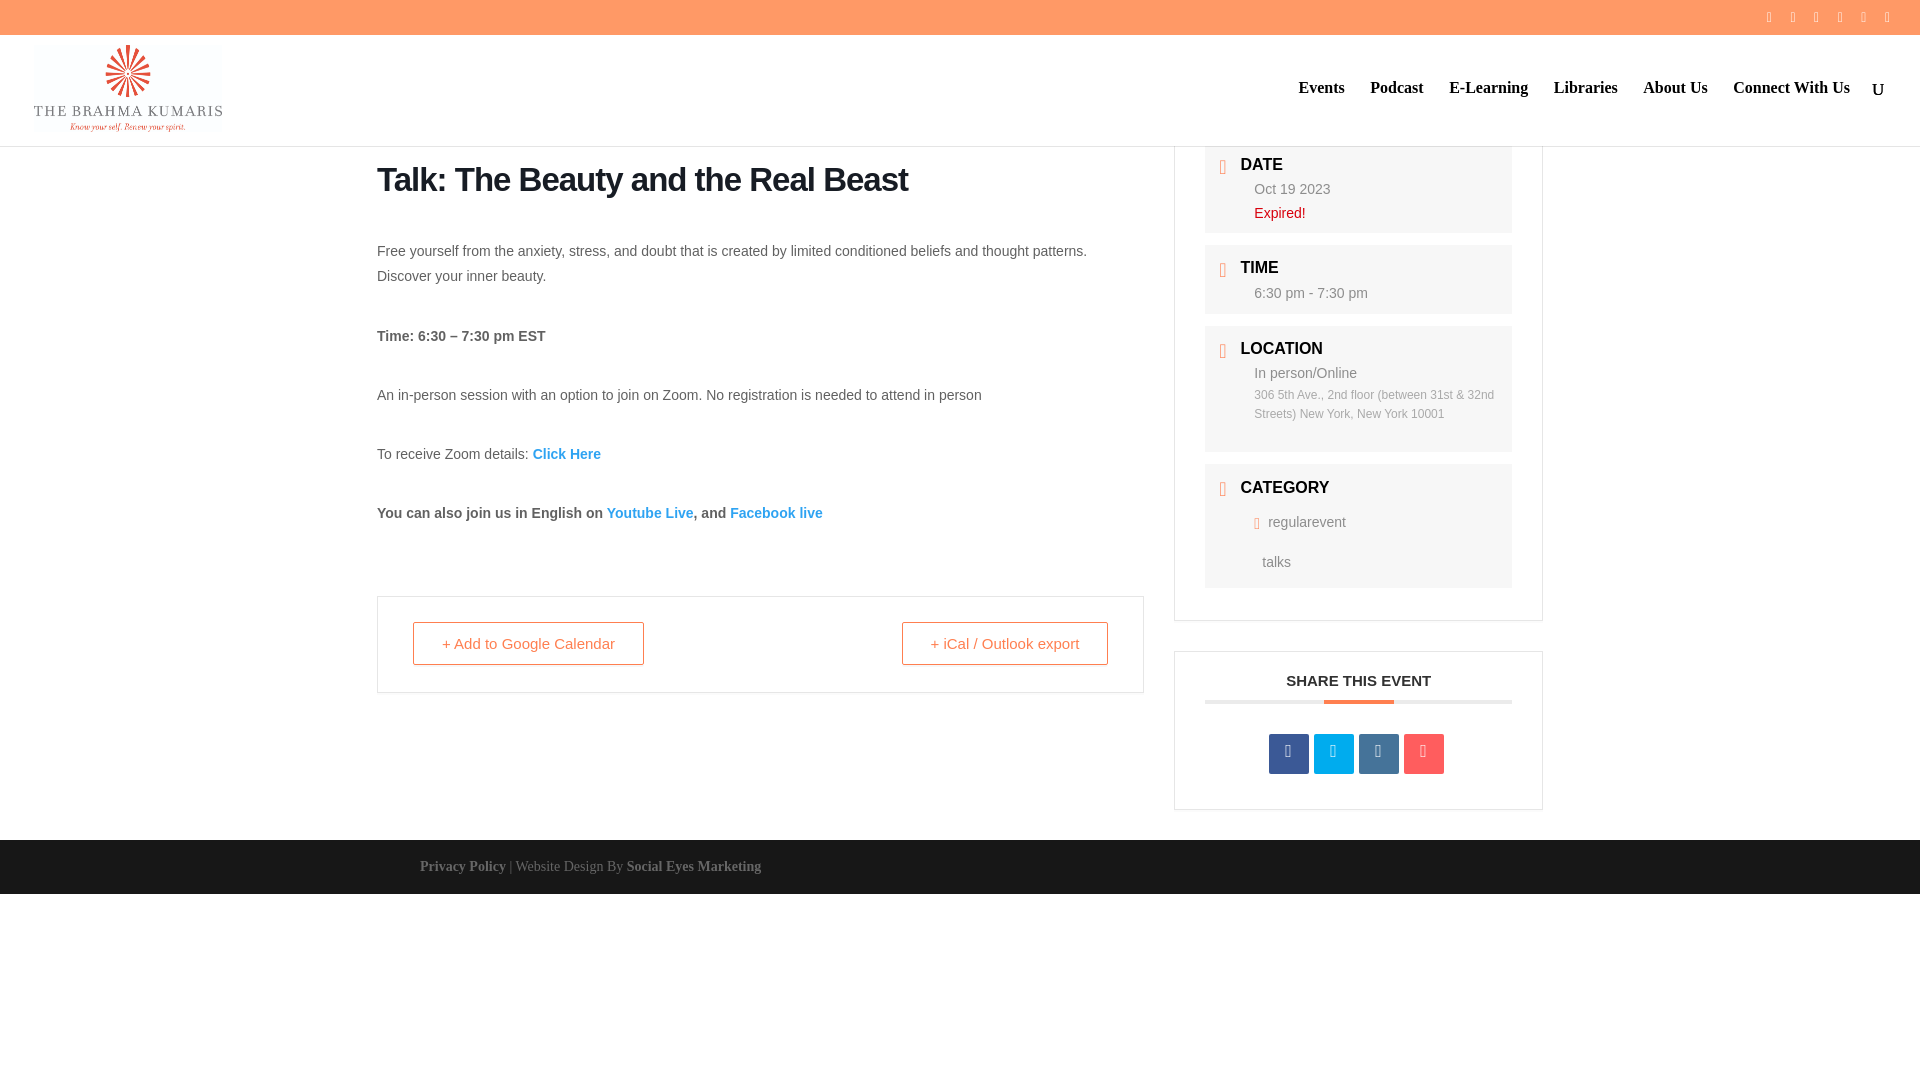  I want to click on Click Here, so click(566, 454).